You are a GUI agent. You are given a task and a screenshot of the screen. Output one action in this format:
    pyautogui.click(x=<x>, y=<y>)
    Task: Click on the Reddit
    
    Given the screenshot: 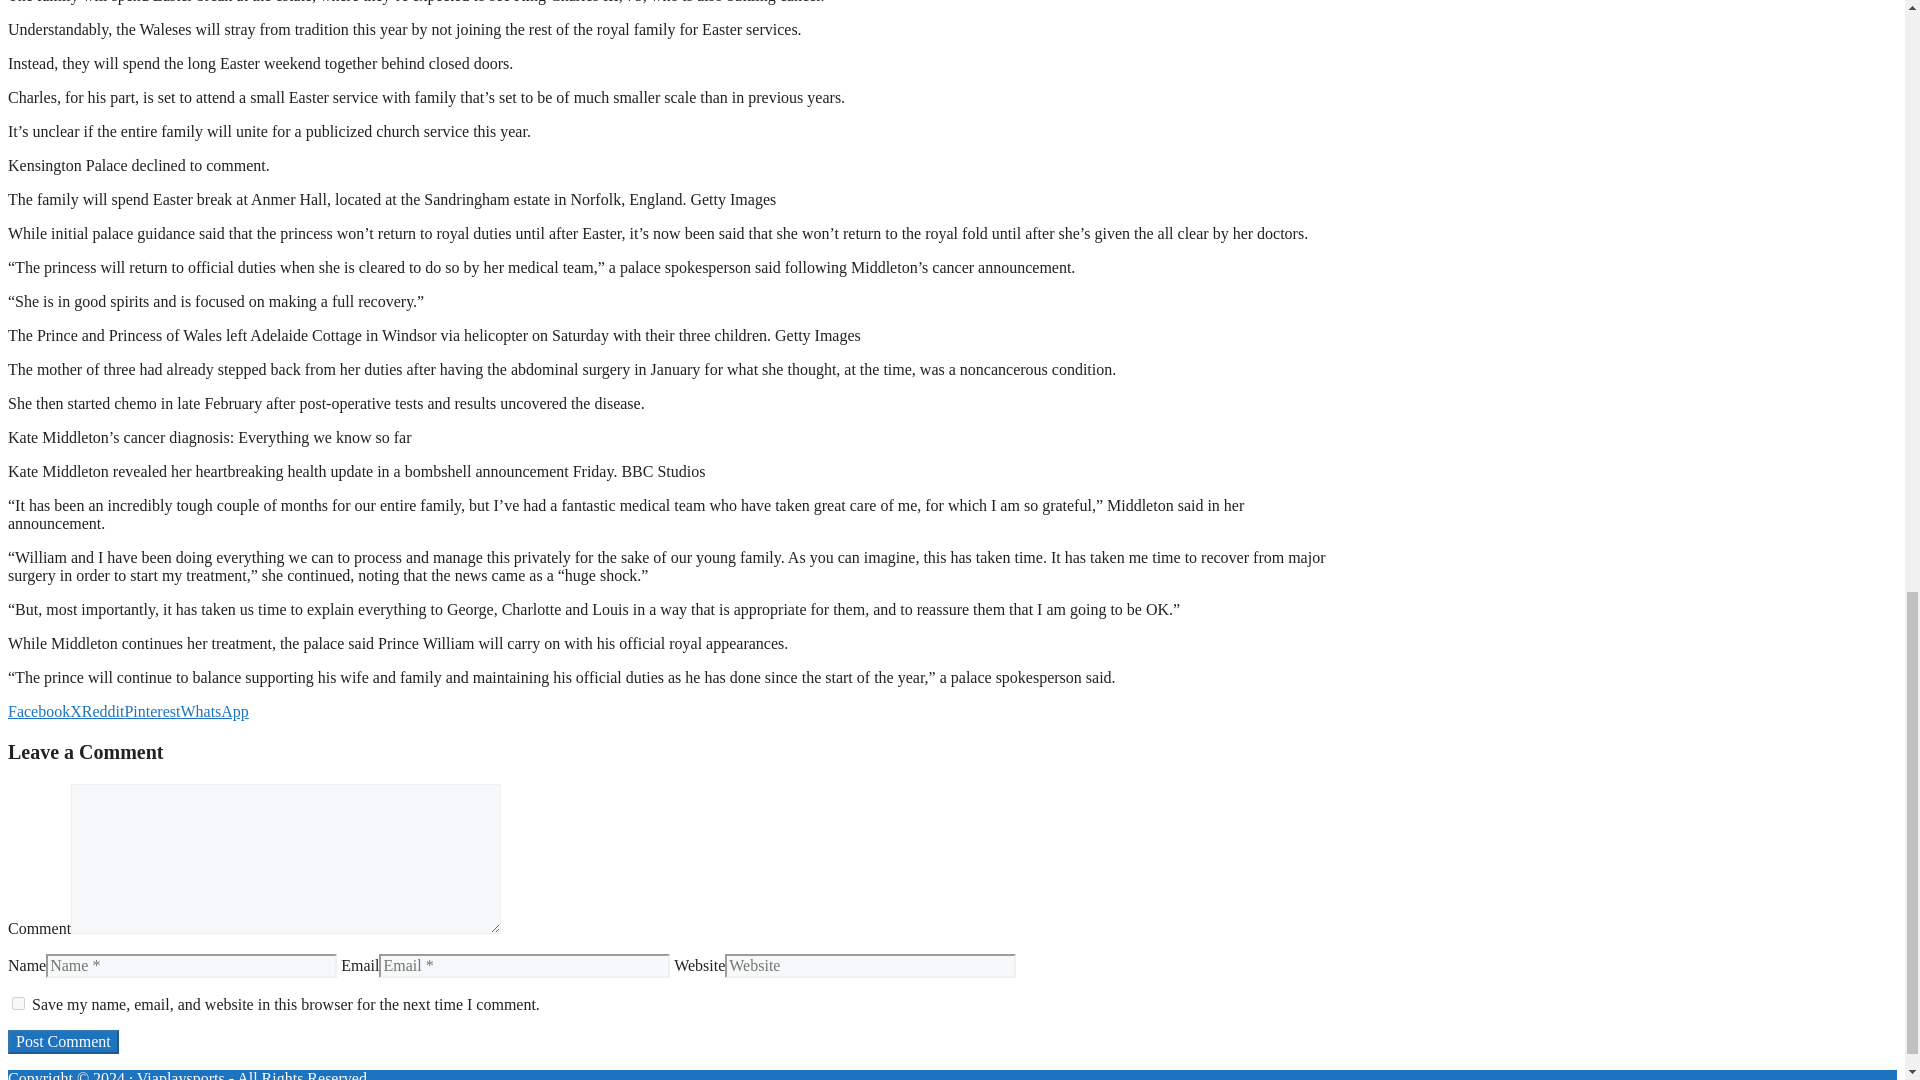 What is the action you would take?
    pyautogui.click(x=103, y=712)
    